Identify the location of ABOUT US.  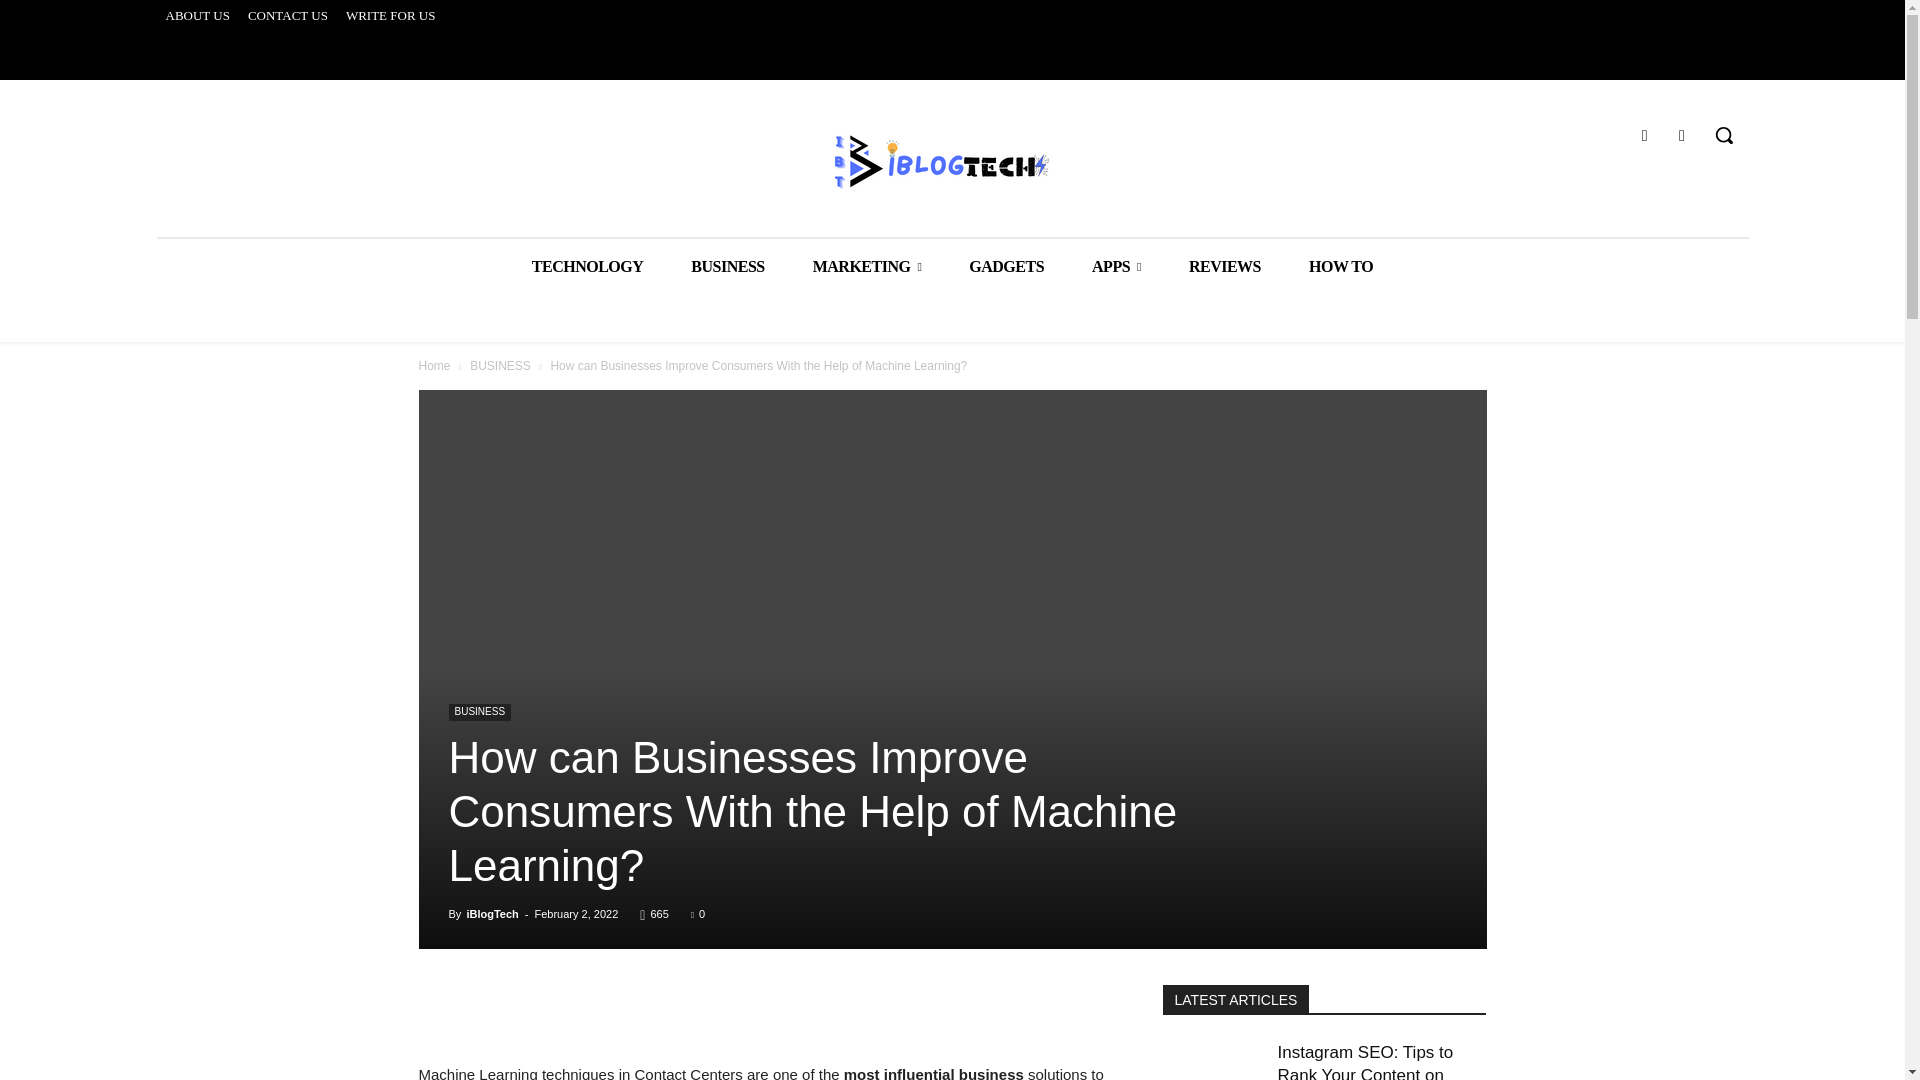
(196, 16).